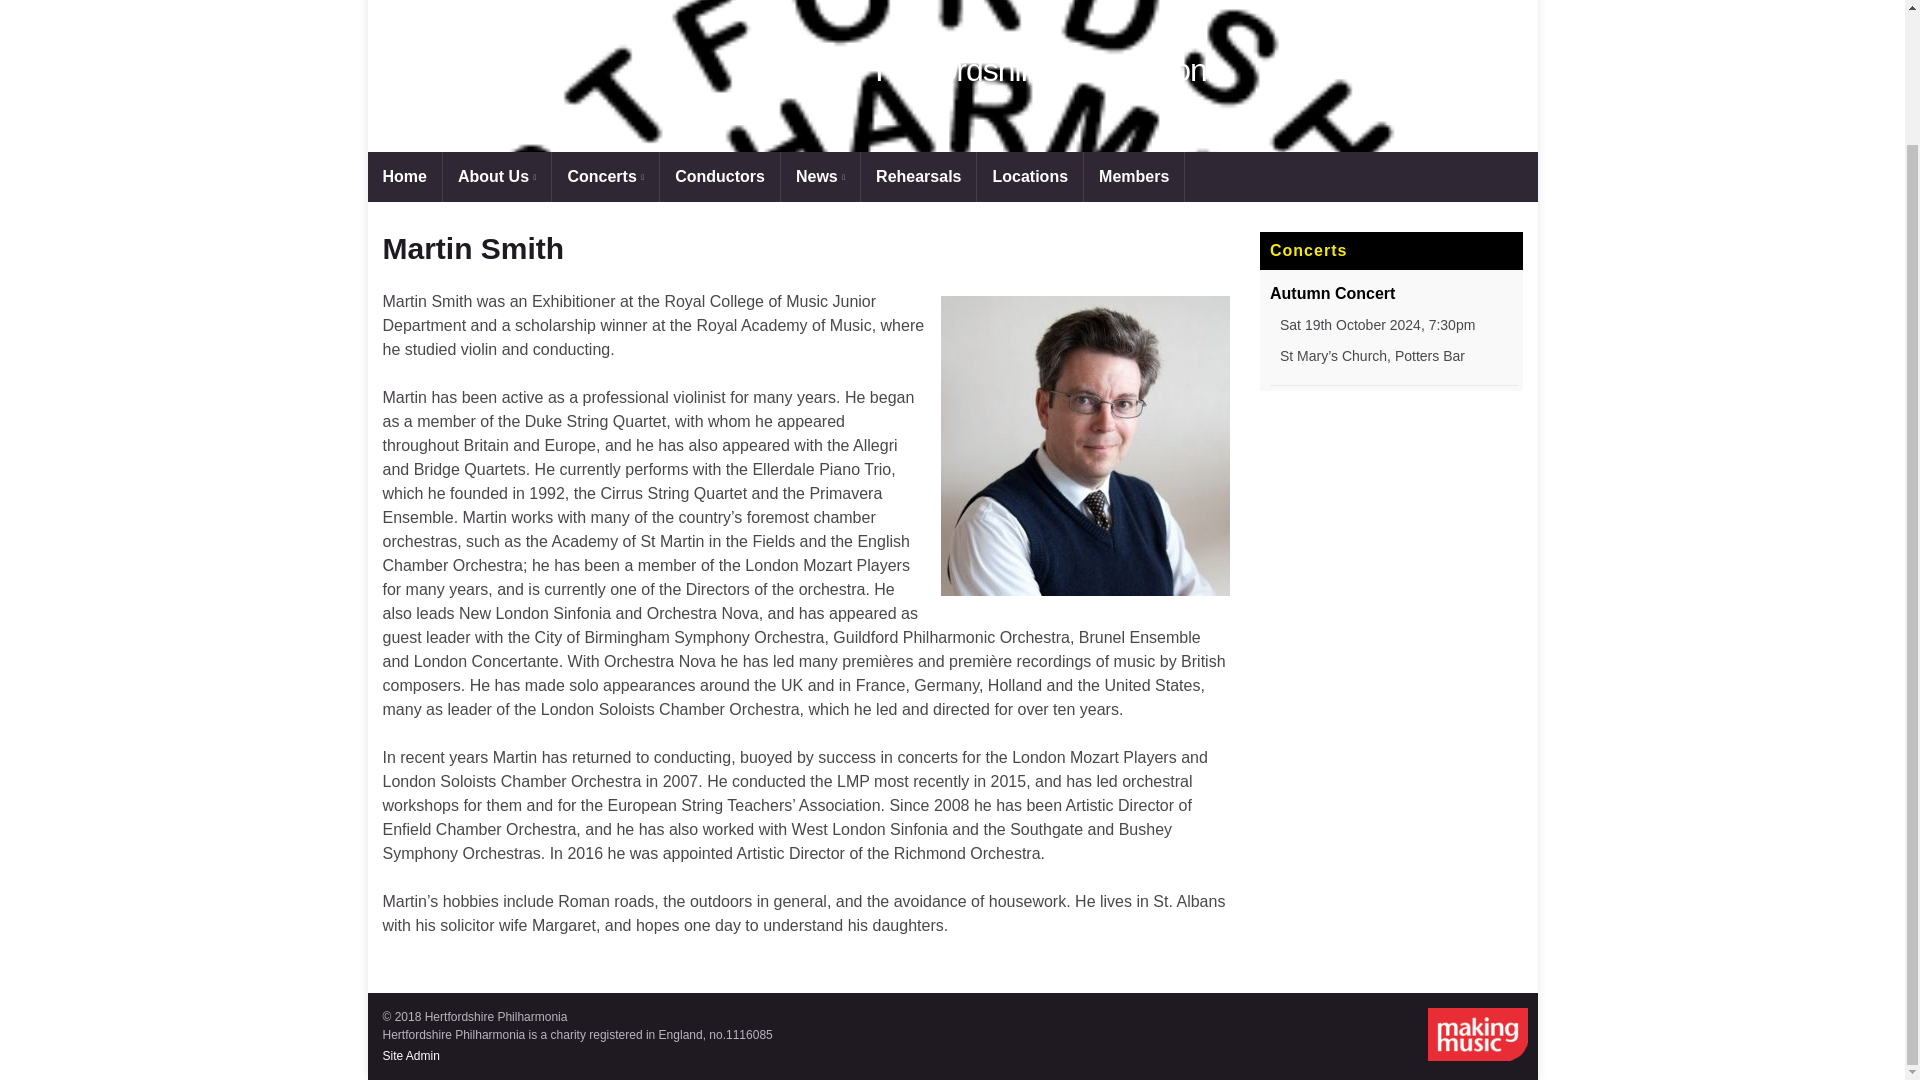  Describe the element at coordinates (1134, 176) in the screenshot. I see `Members` at that location.